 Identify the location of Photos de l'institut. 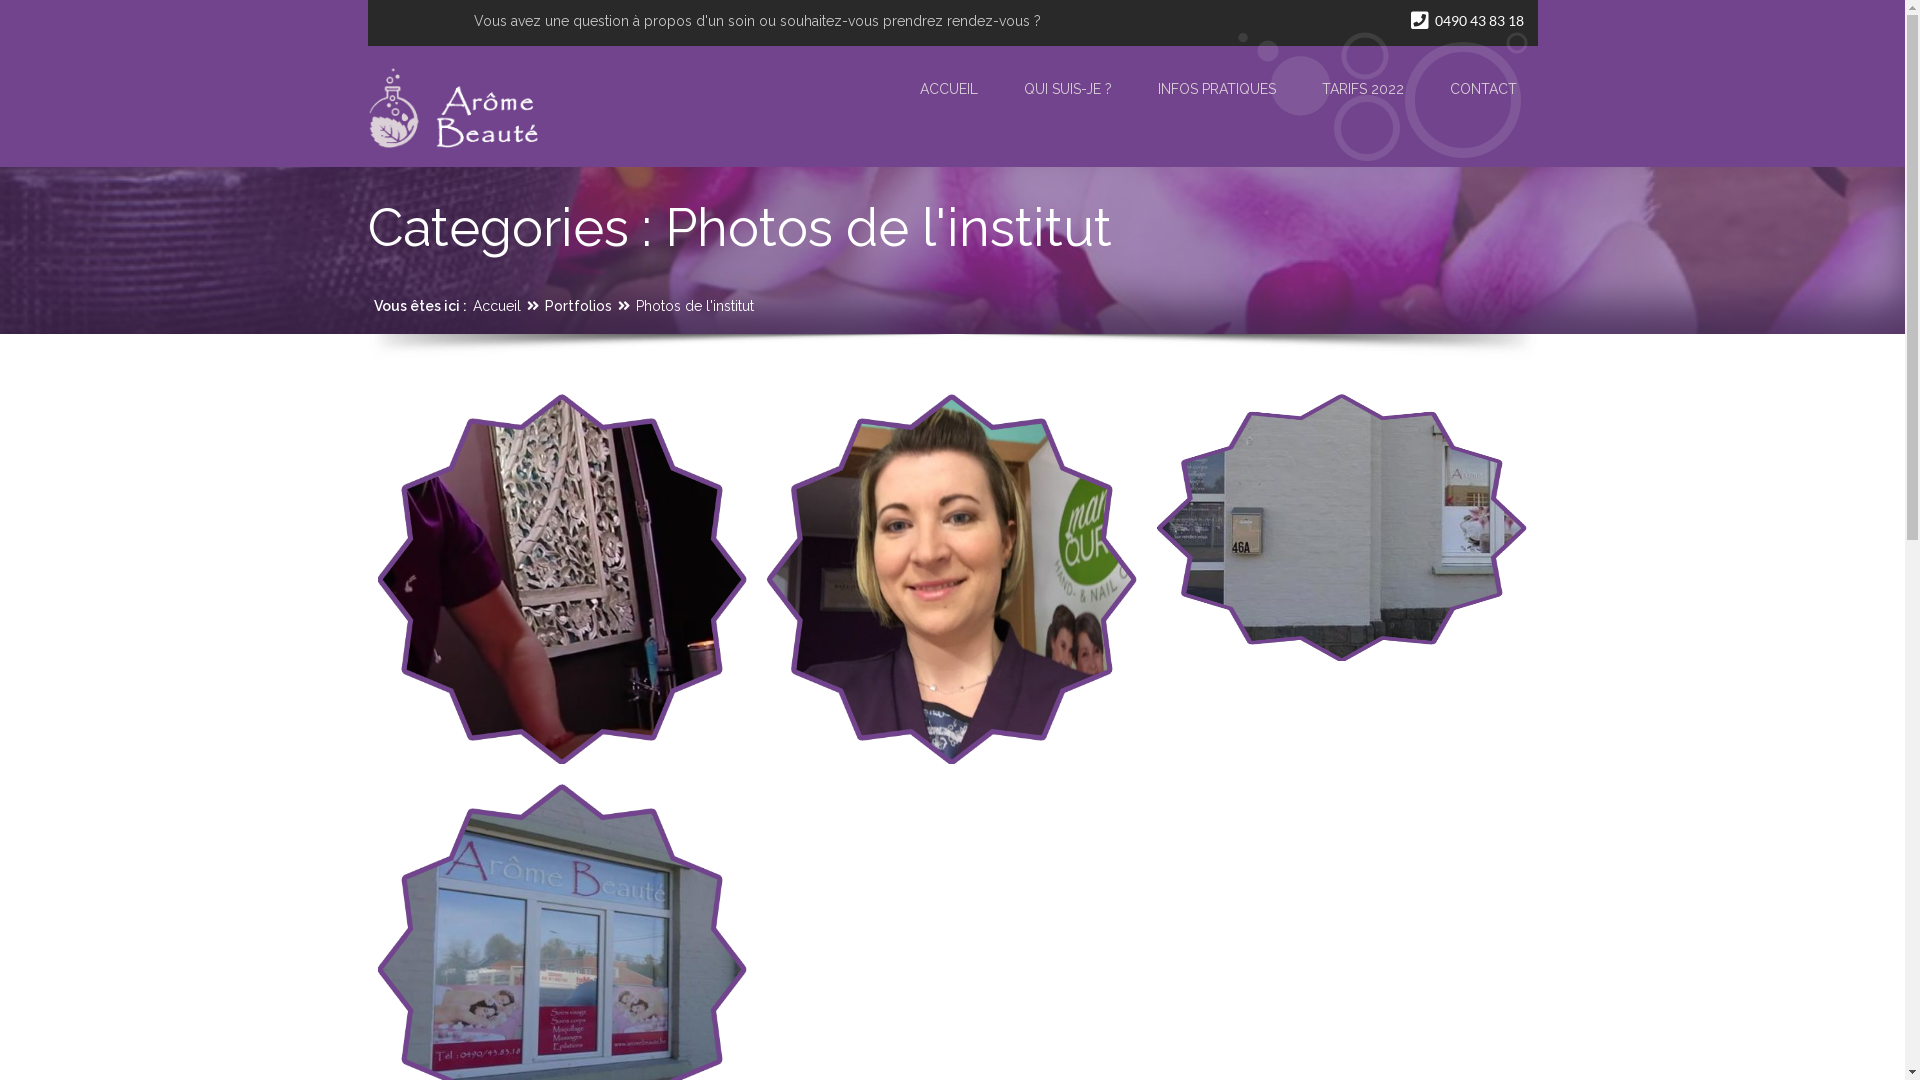
(695, 306).